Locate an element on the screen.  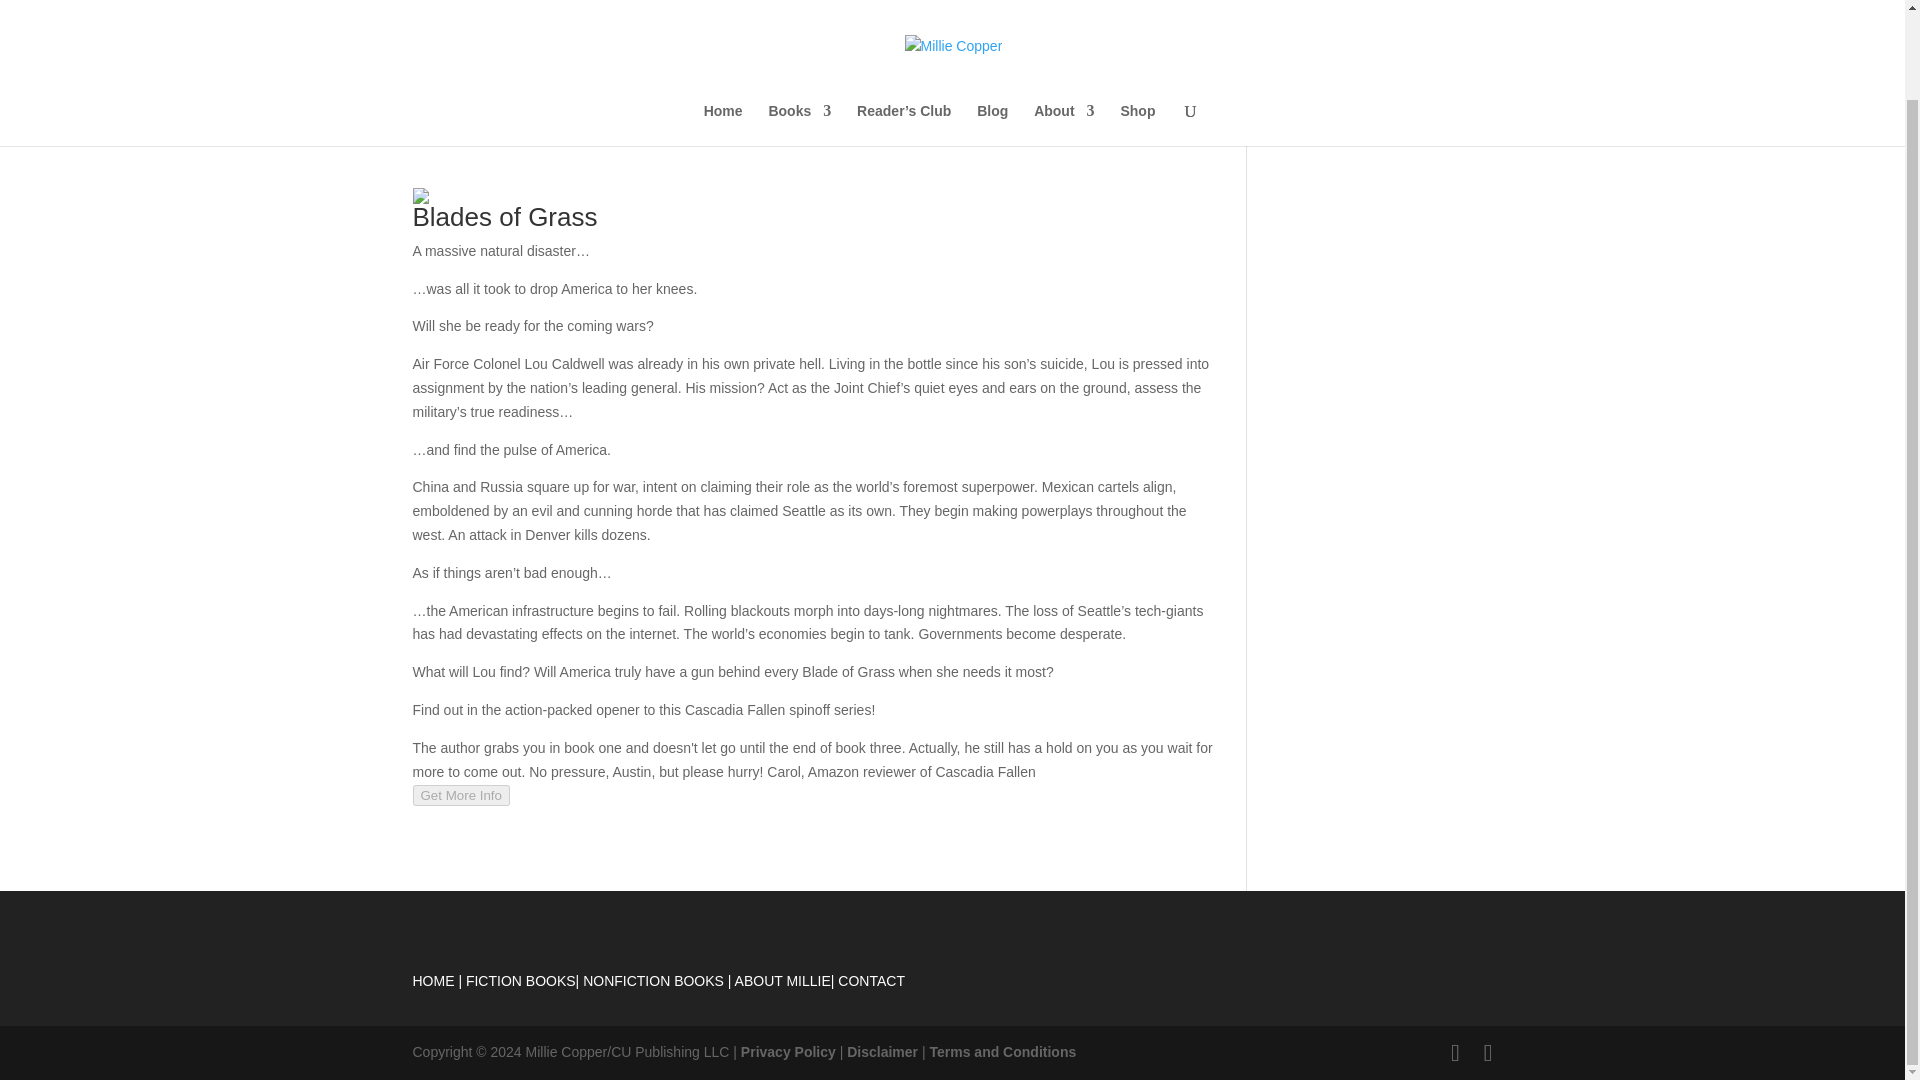
About is located at coordinates (1064, 29).